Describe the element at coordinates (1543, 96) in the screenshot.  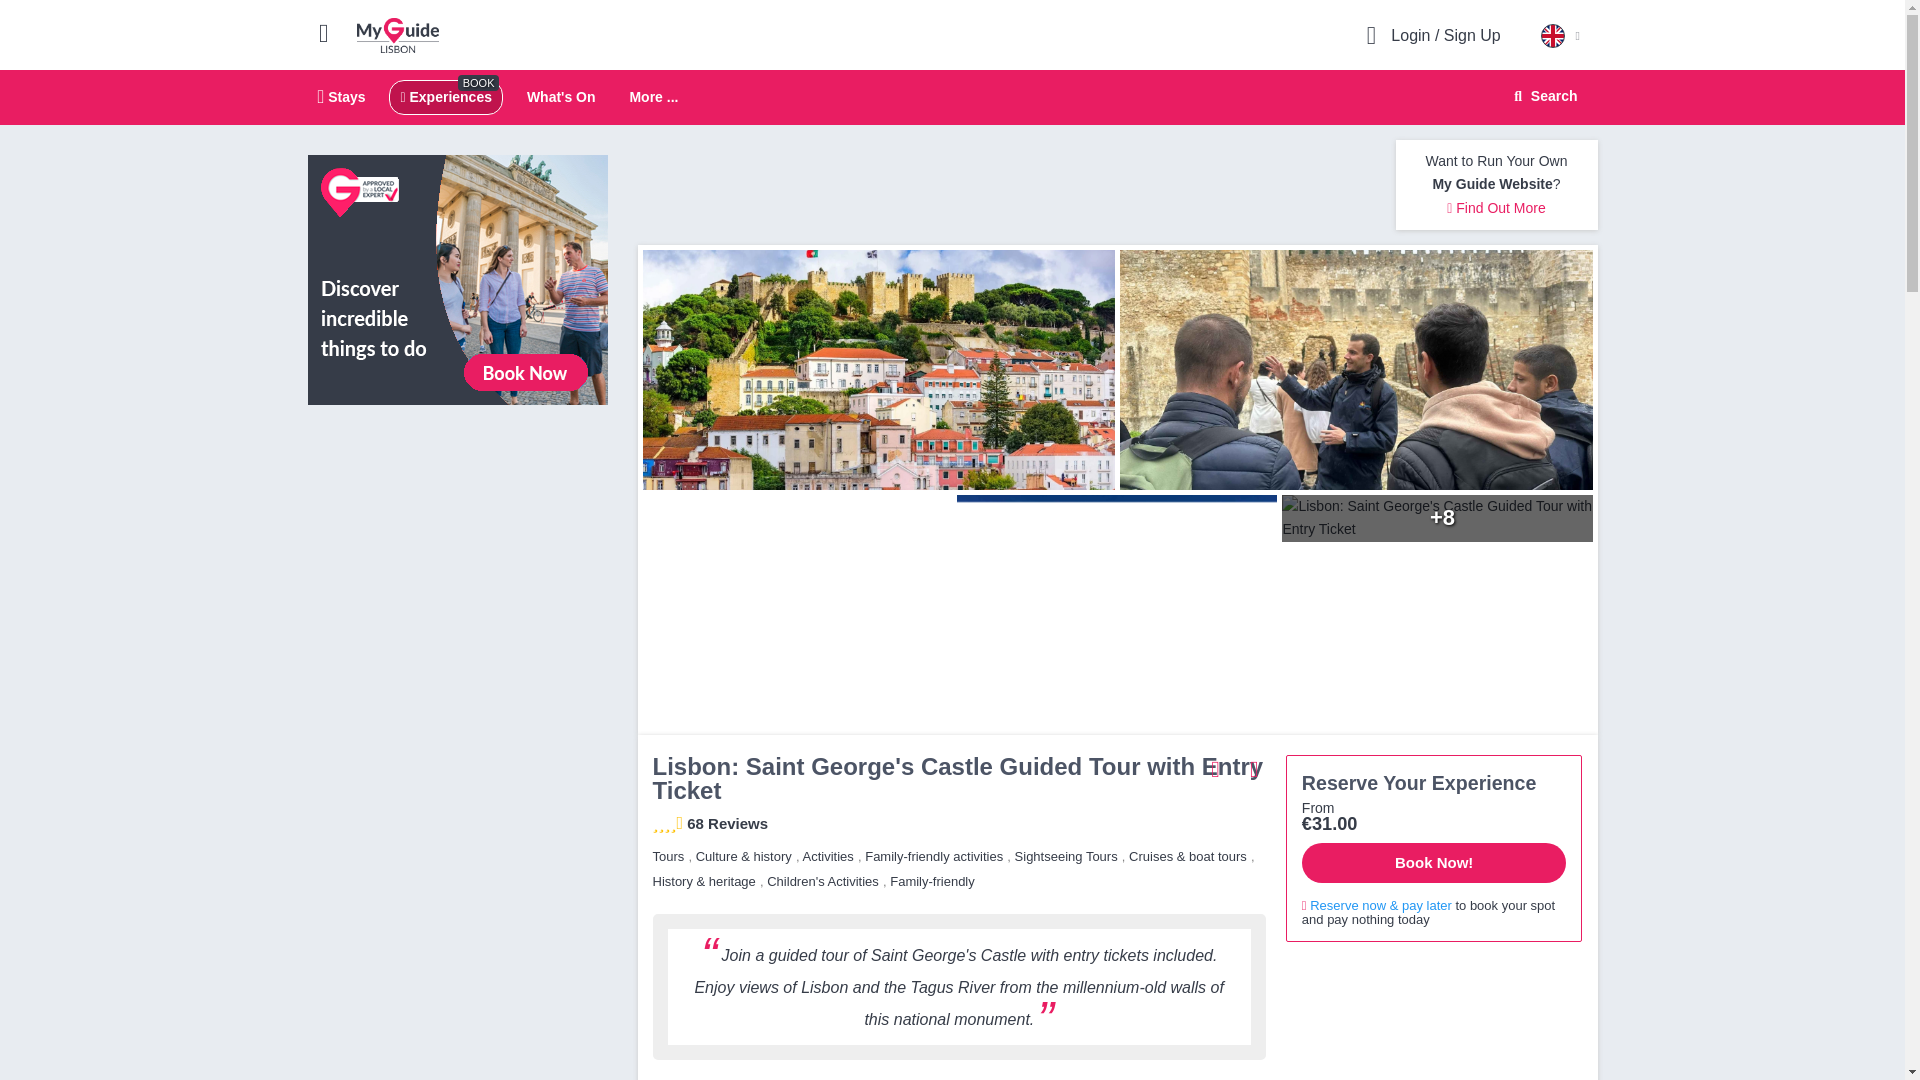
I see `Search Website` at that location.